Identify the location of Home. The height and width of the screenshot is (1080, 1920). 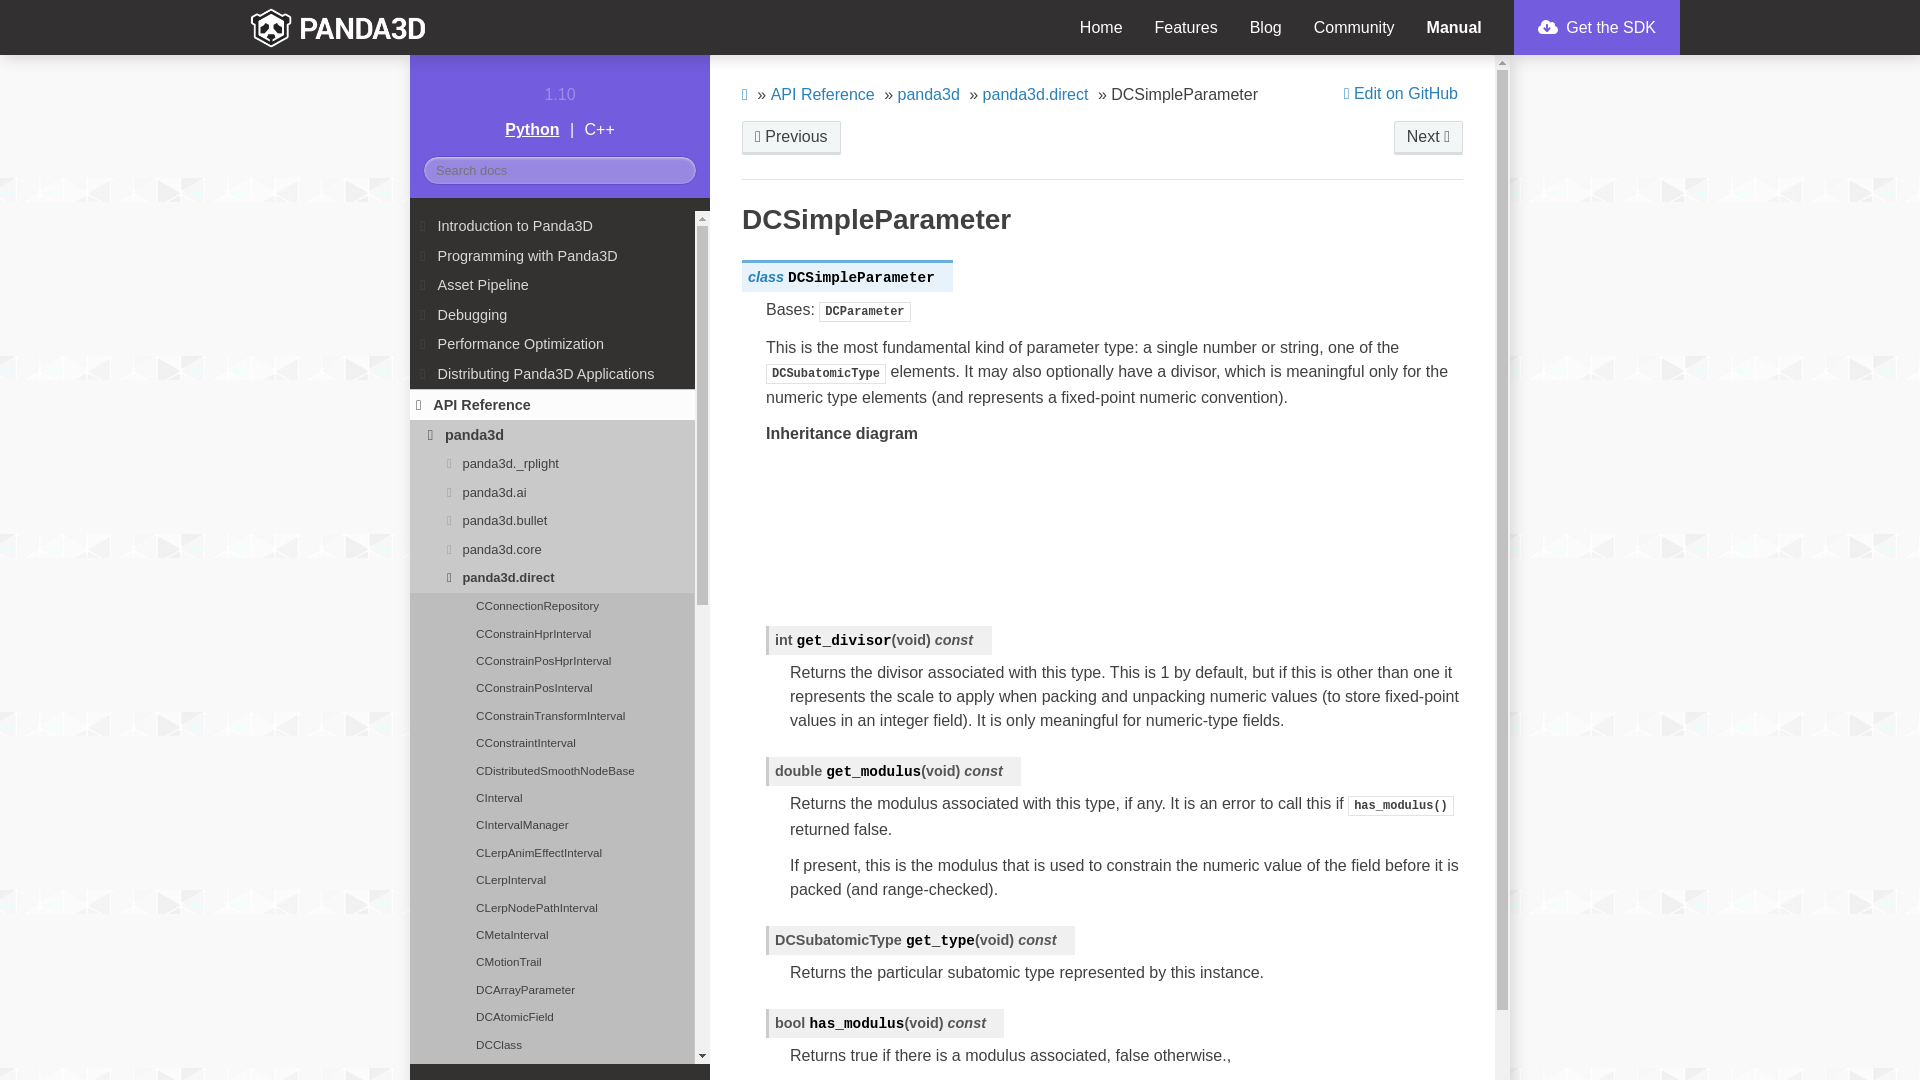
(1100, 28).